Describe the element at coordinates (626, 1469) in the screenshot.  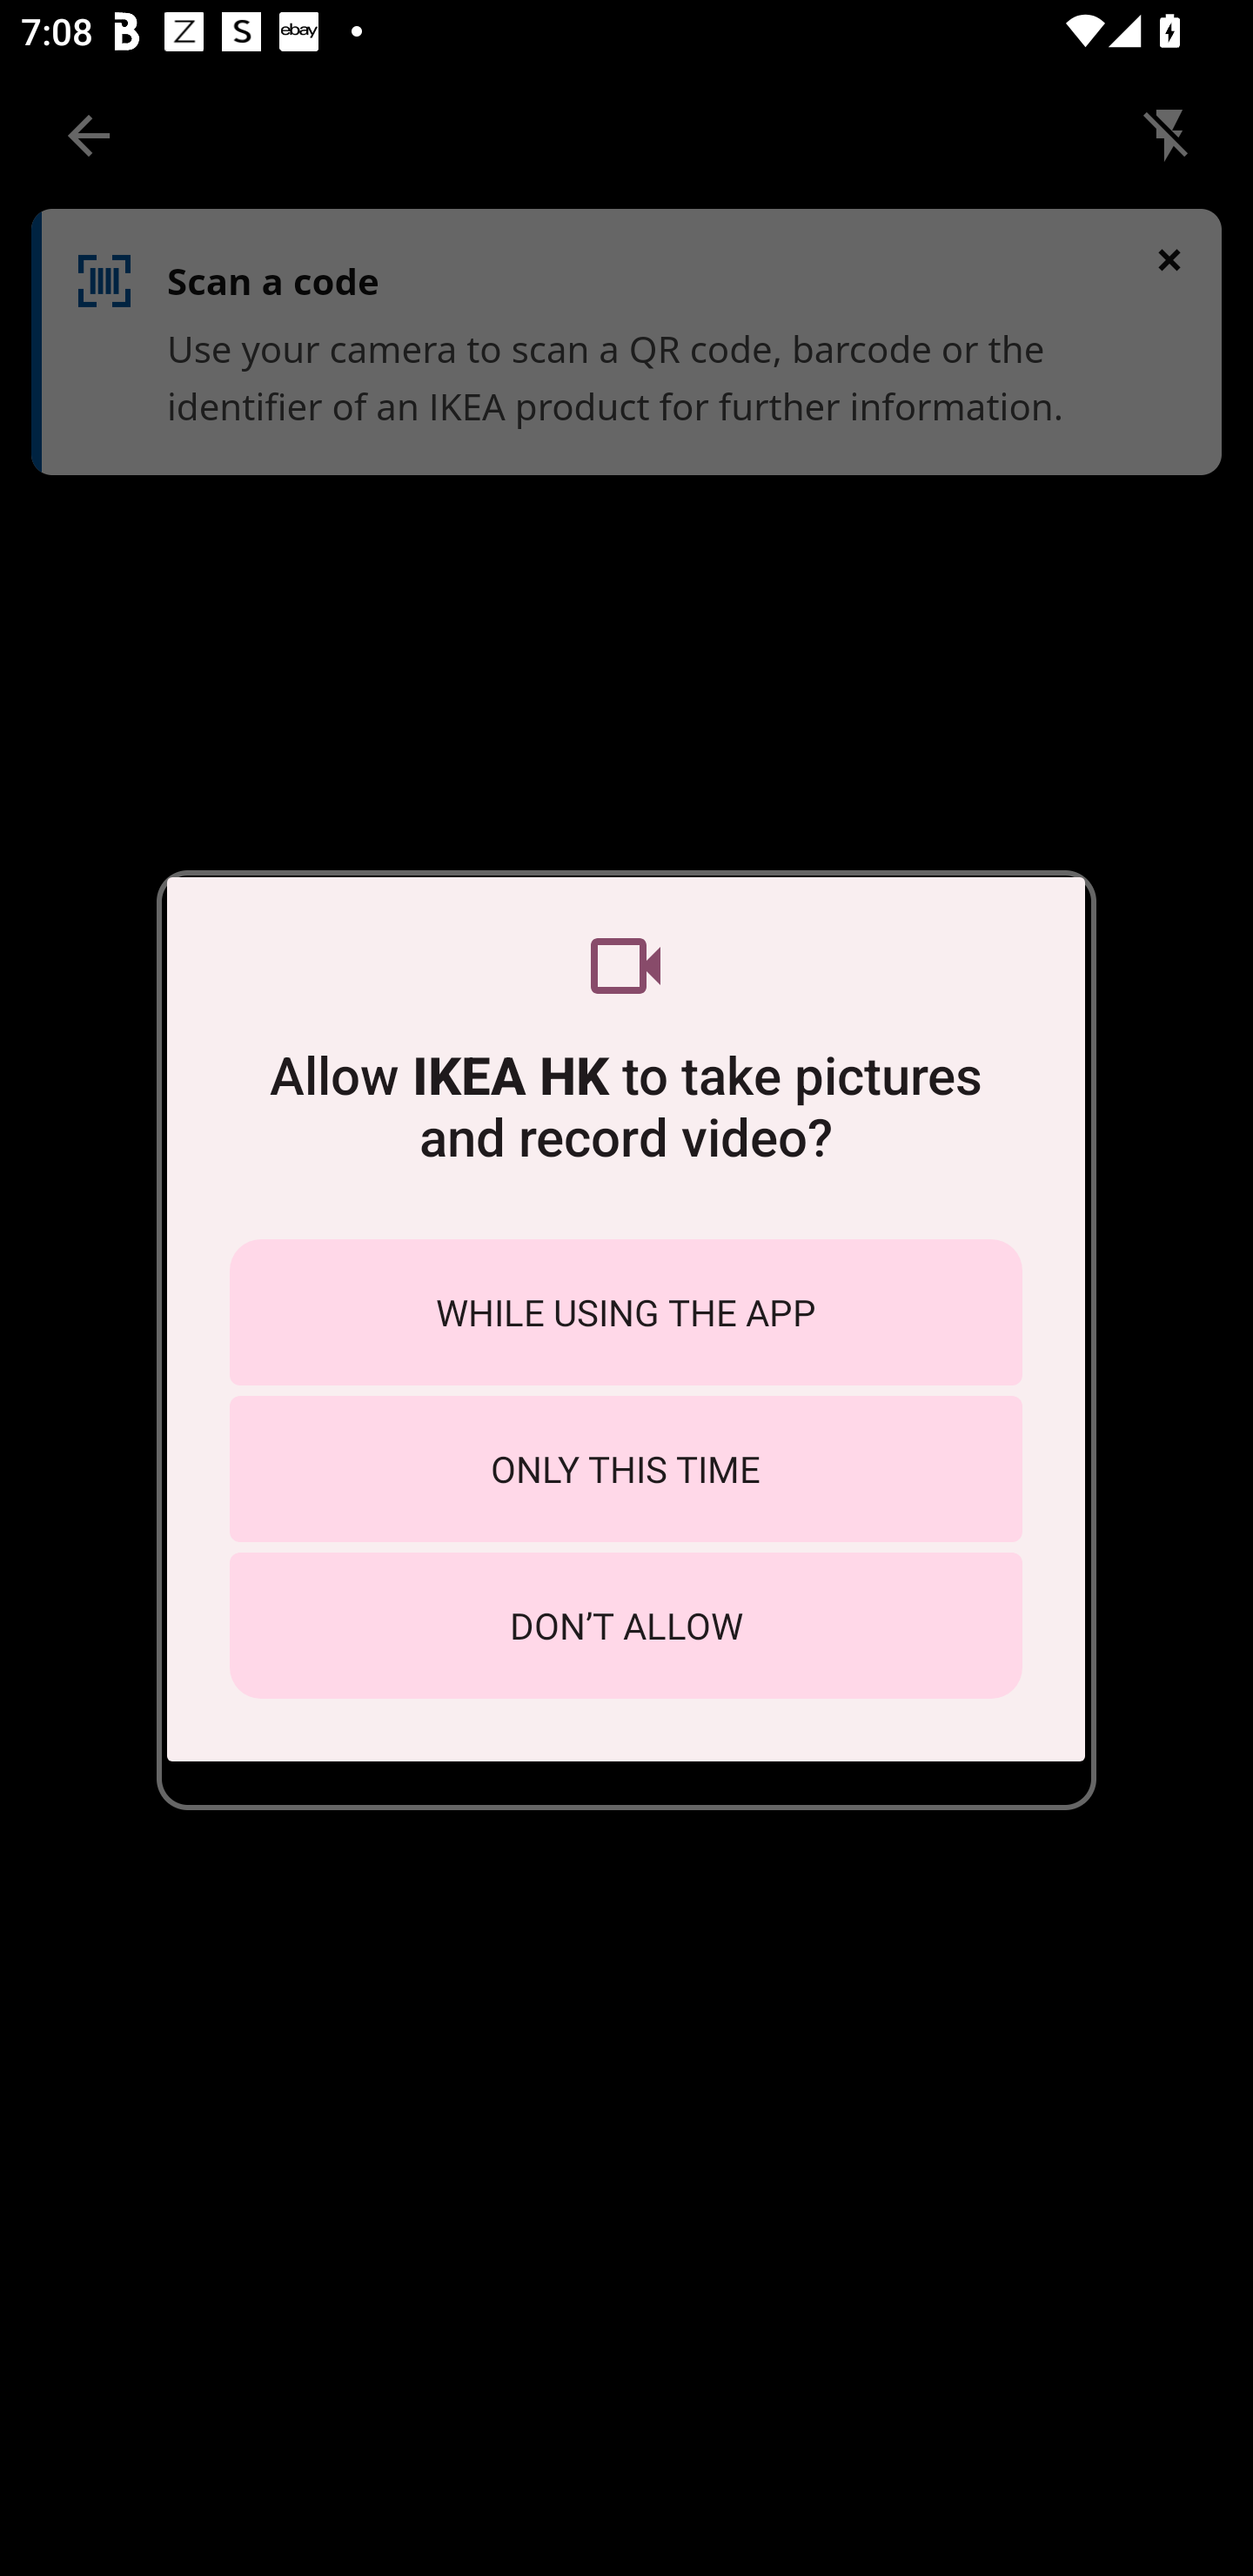
I see `ONLY THIS TIME` at that location.